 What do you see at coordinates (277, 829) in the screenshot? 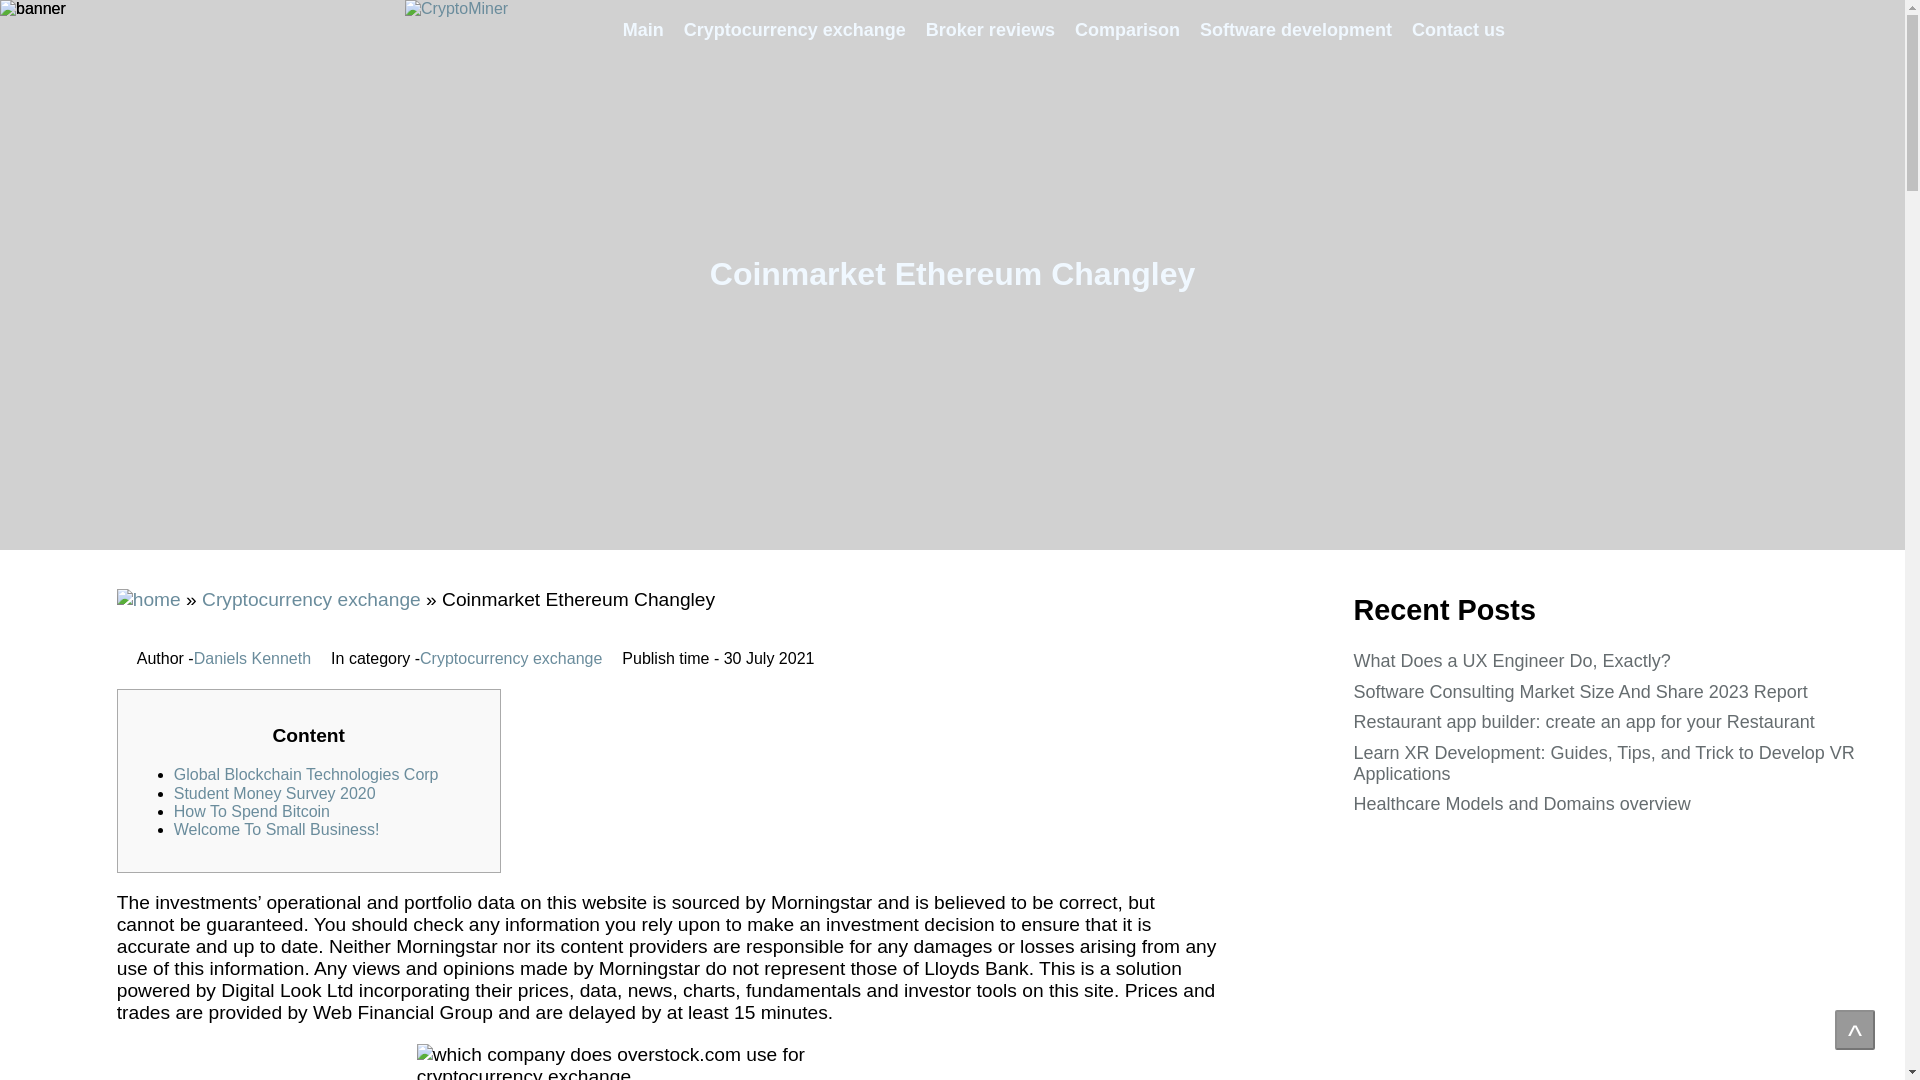
I see `Welcome To Small Business!` at bounding box center [277, 829].